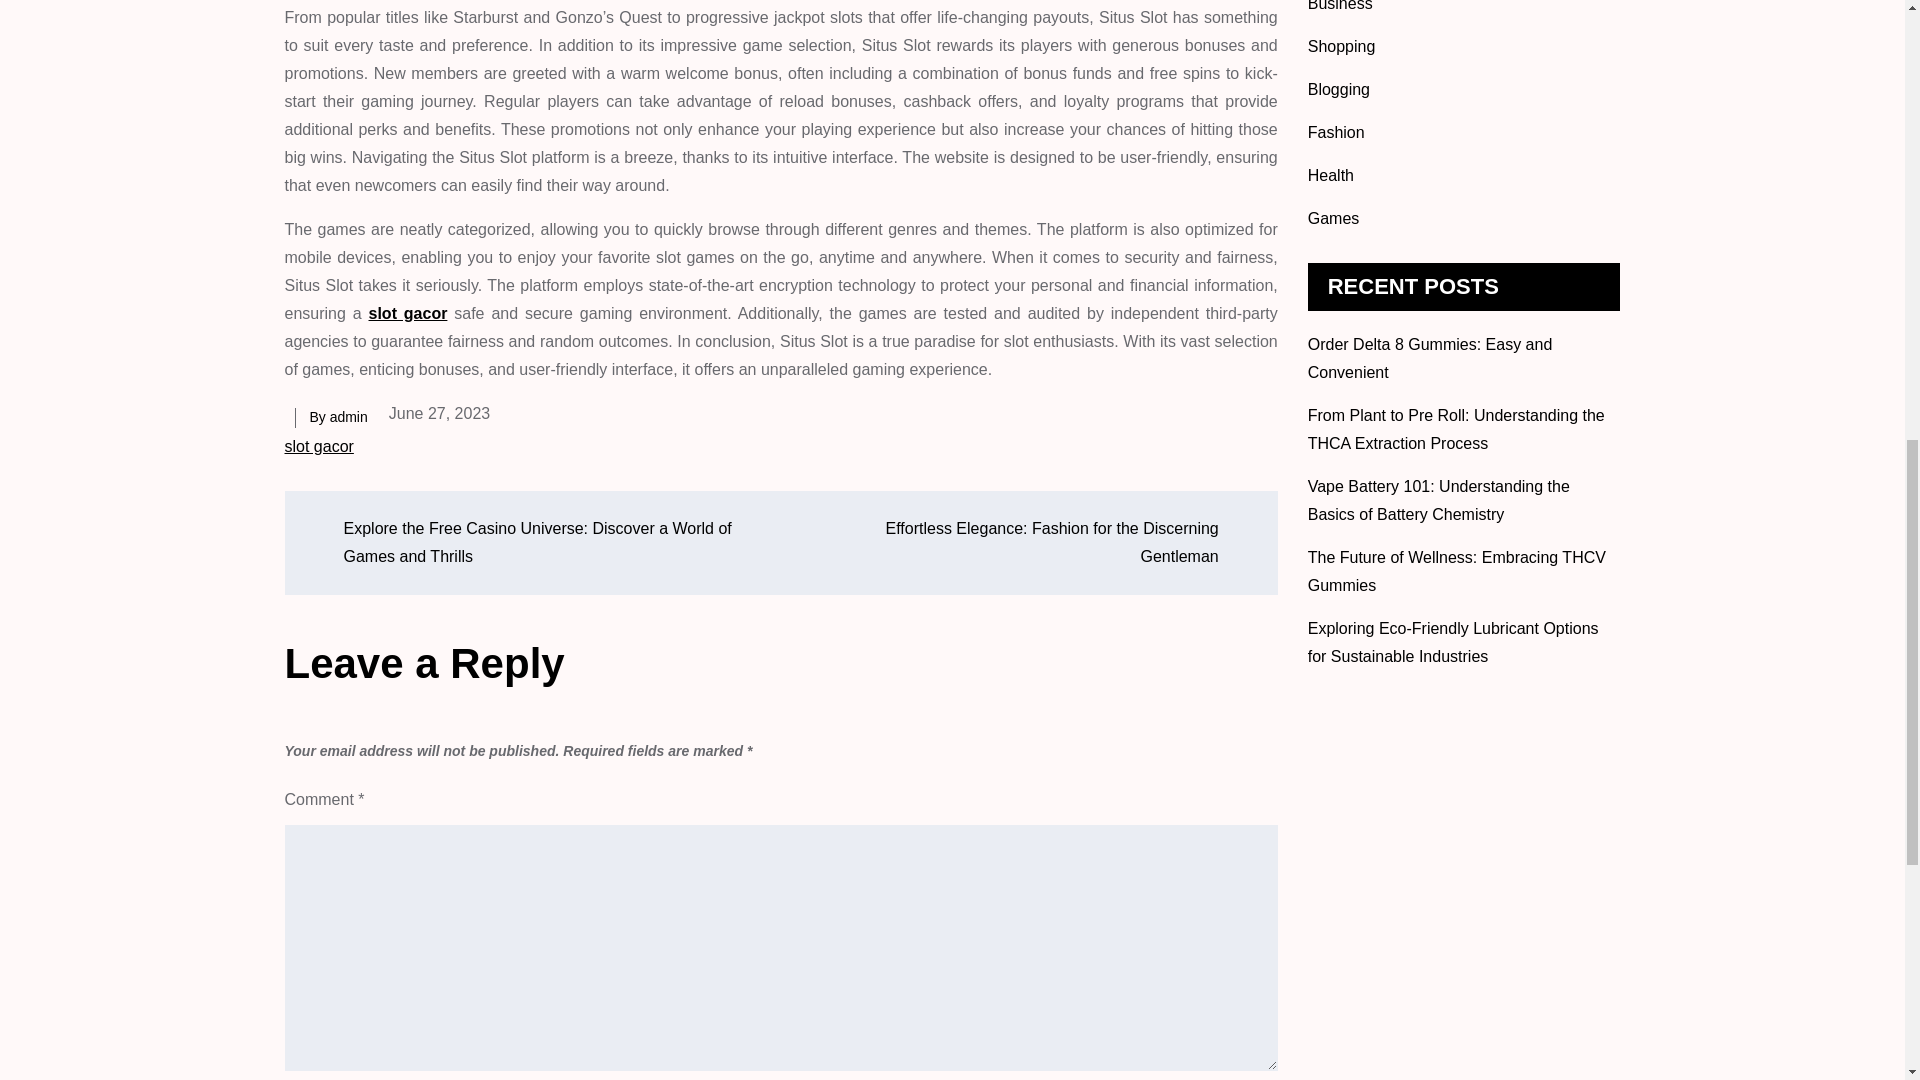 The width and height of the screenshot is (1920, 1080). What do you see at coordinates (1330, 175) in the screenshot?
I see `Health` at bounding box center [1330, 175].